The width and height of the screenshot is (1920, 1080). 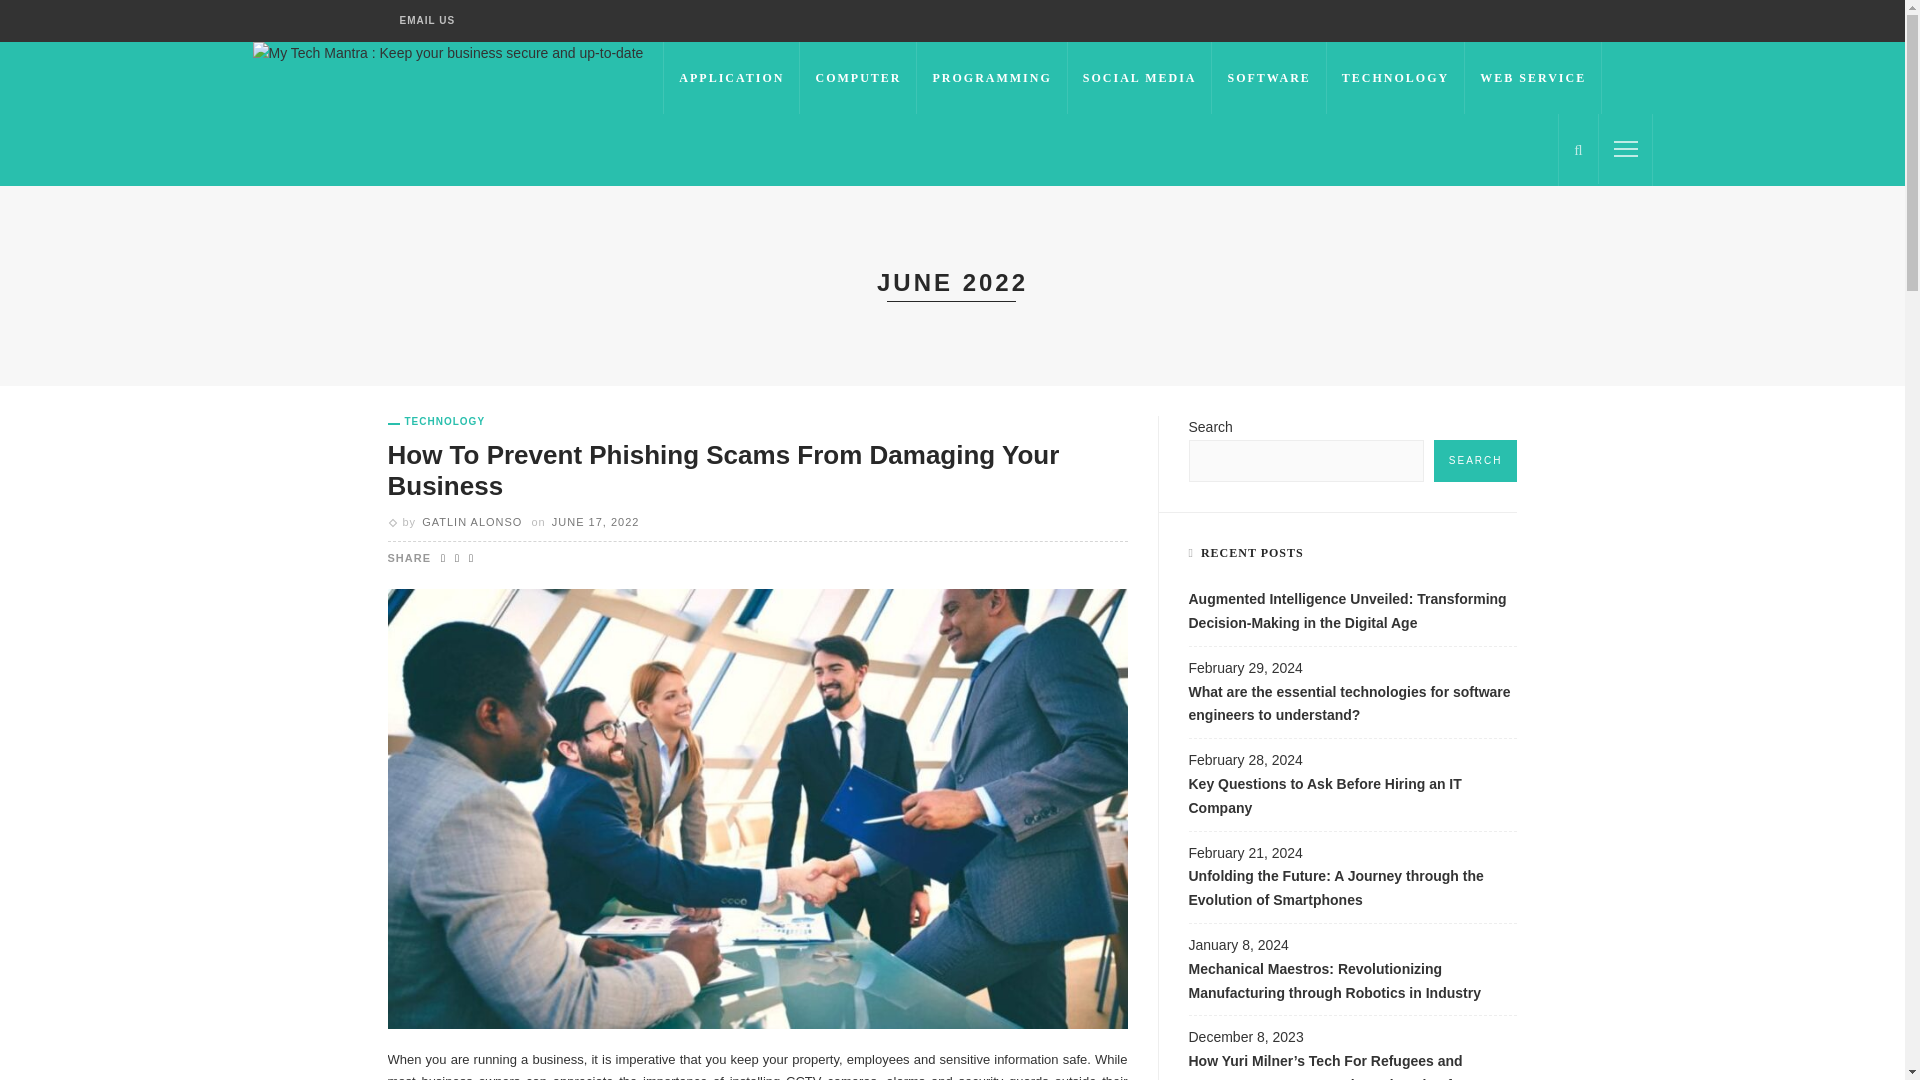 I want to click on APPLICATION, so click(x=731, y=78).